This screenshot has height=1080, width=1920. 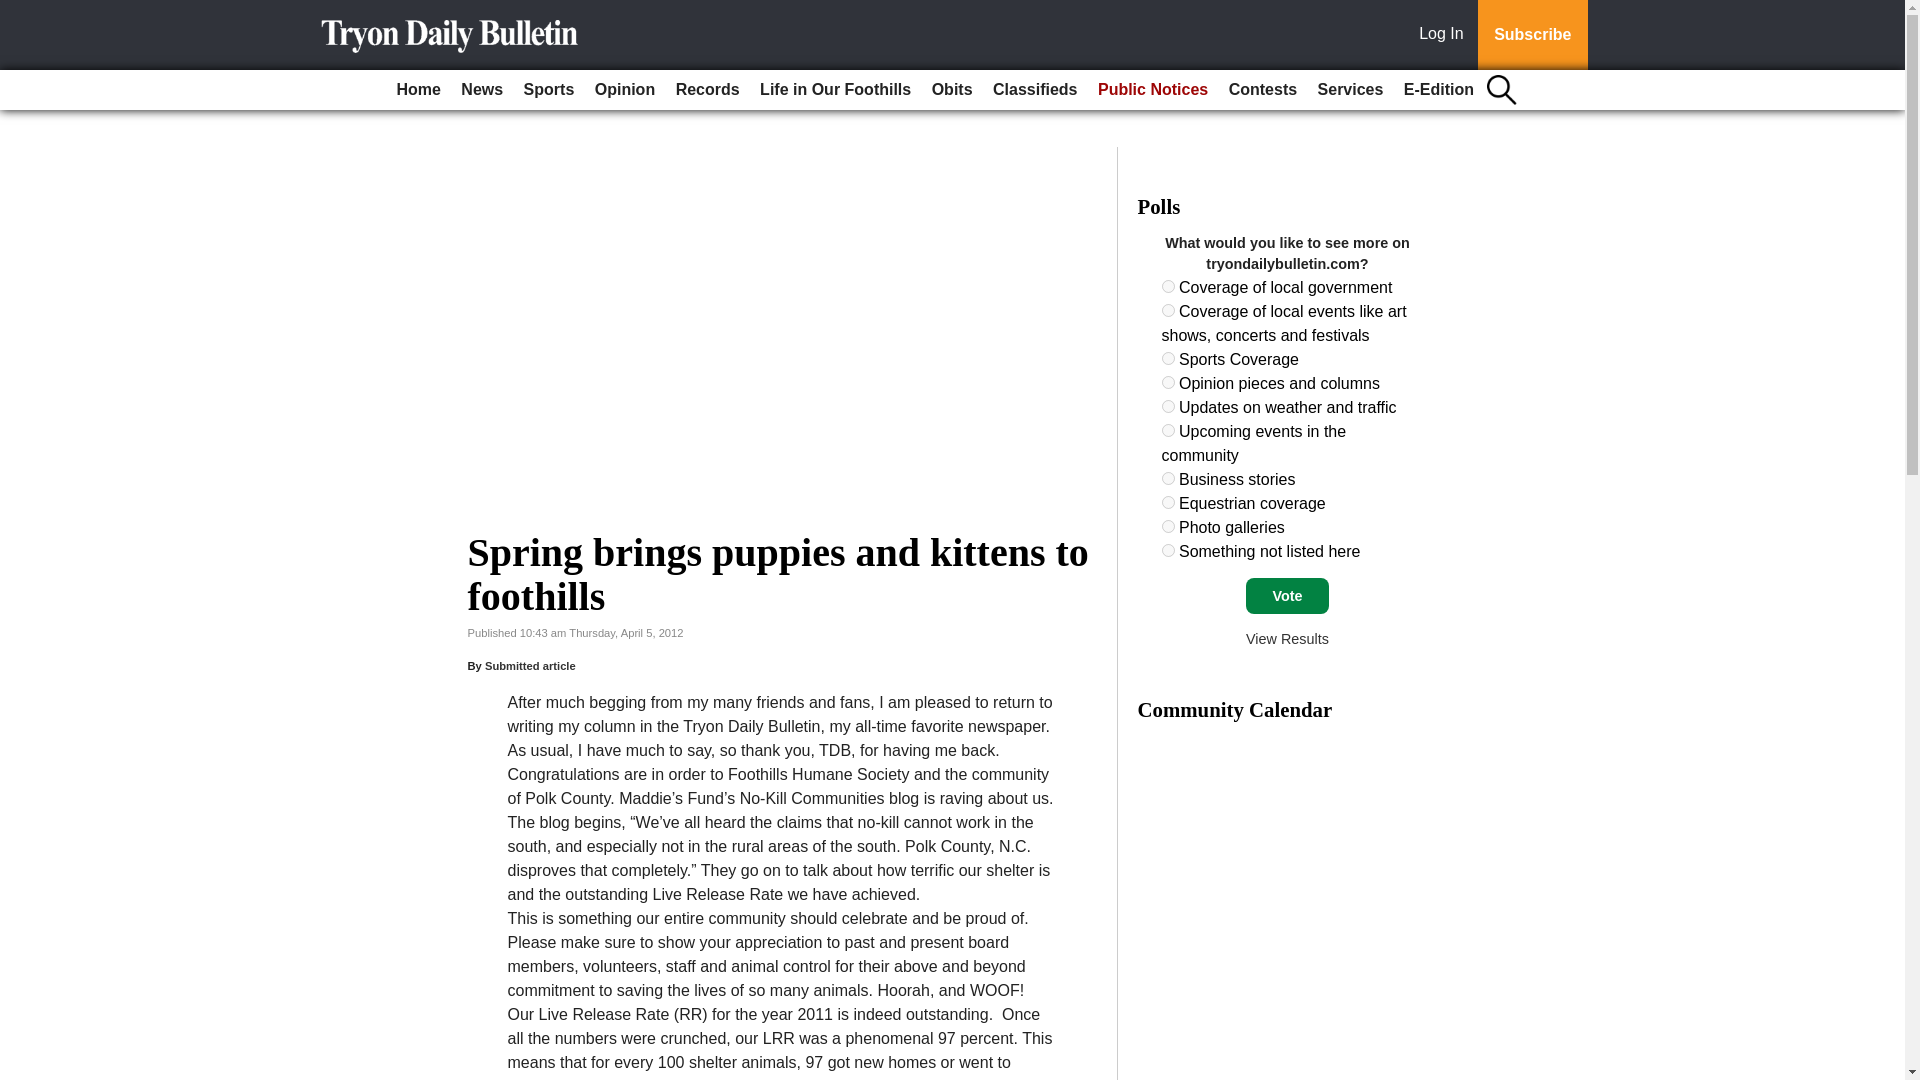 What do you see at coordinates (1168, 526) in the screenshot?
I see `1565` at bounding box center [1168, 526].